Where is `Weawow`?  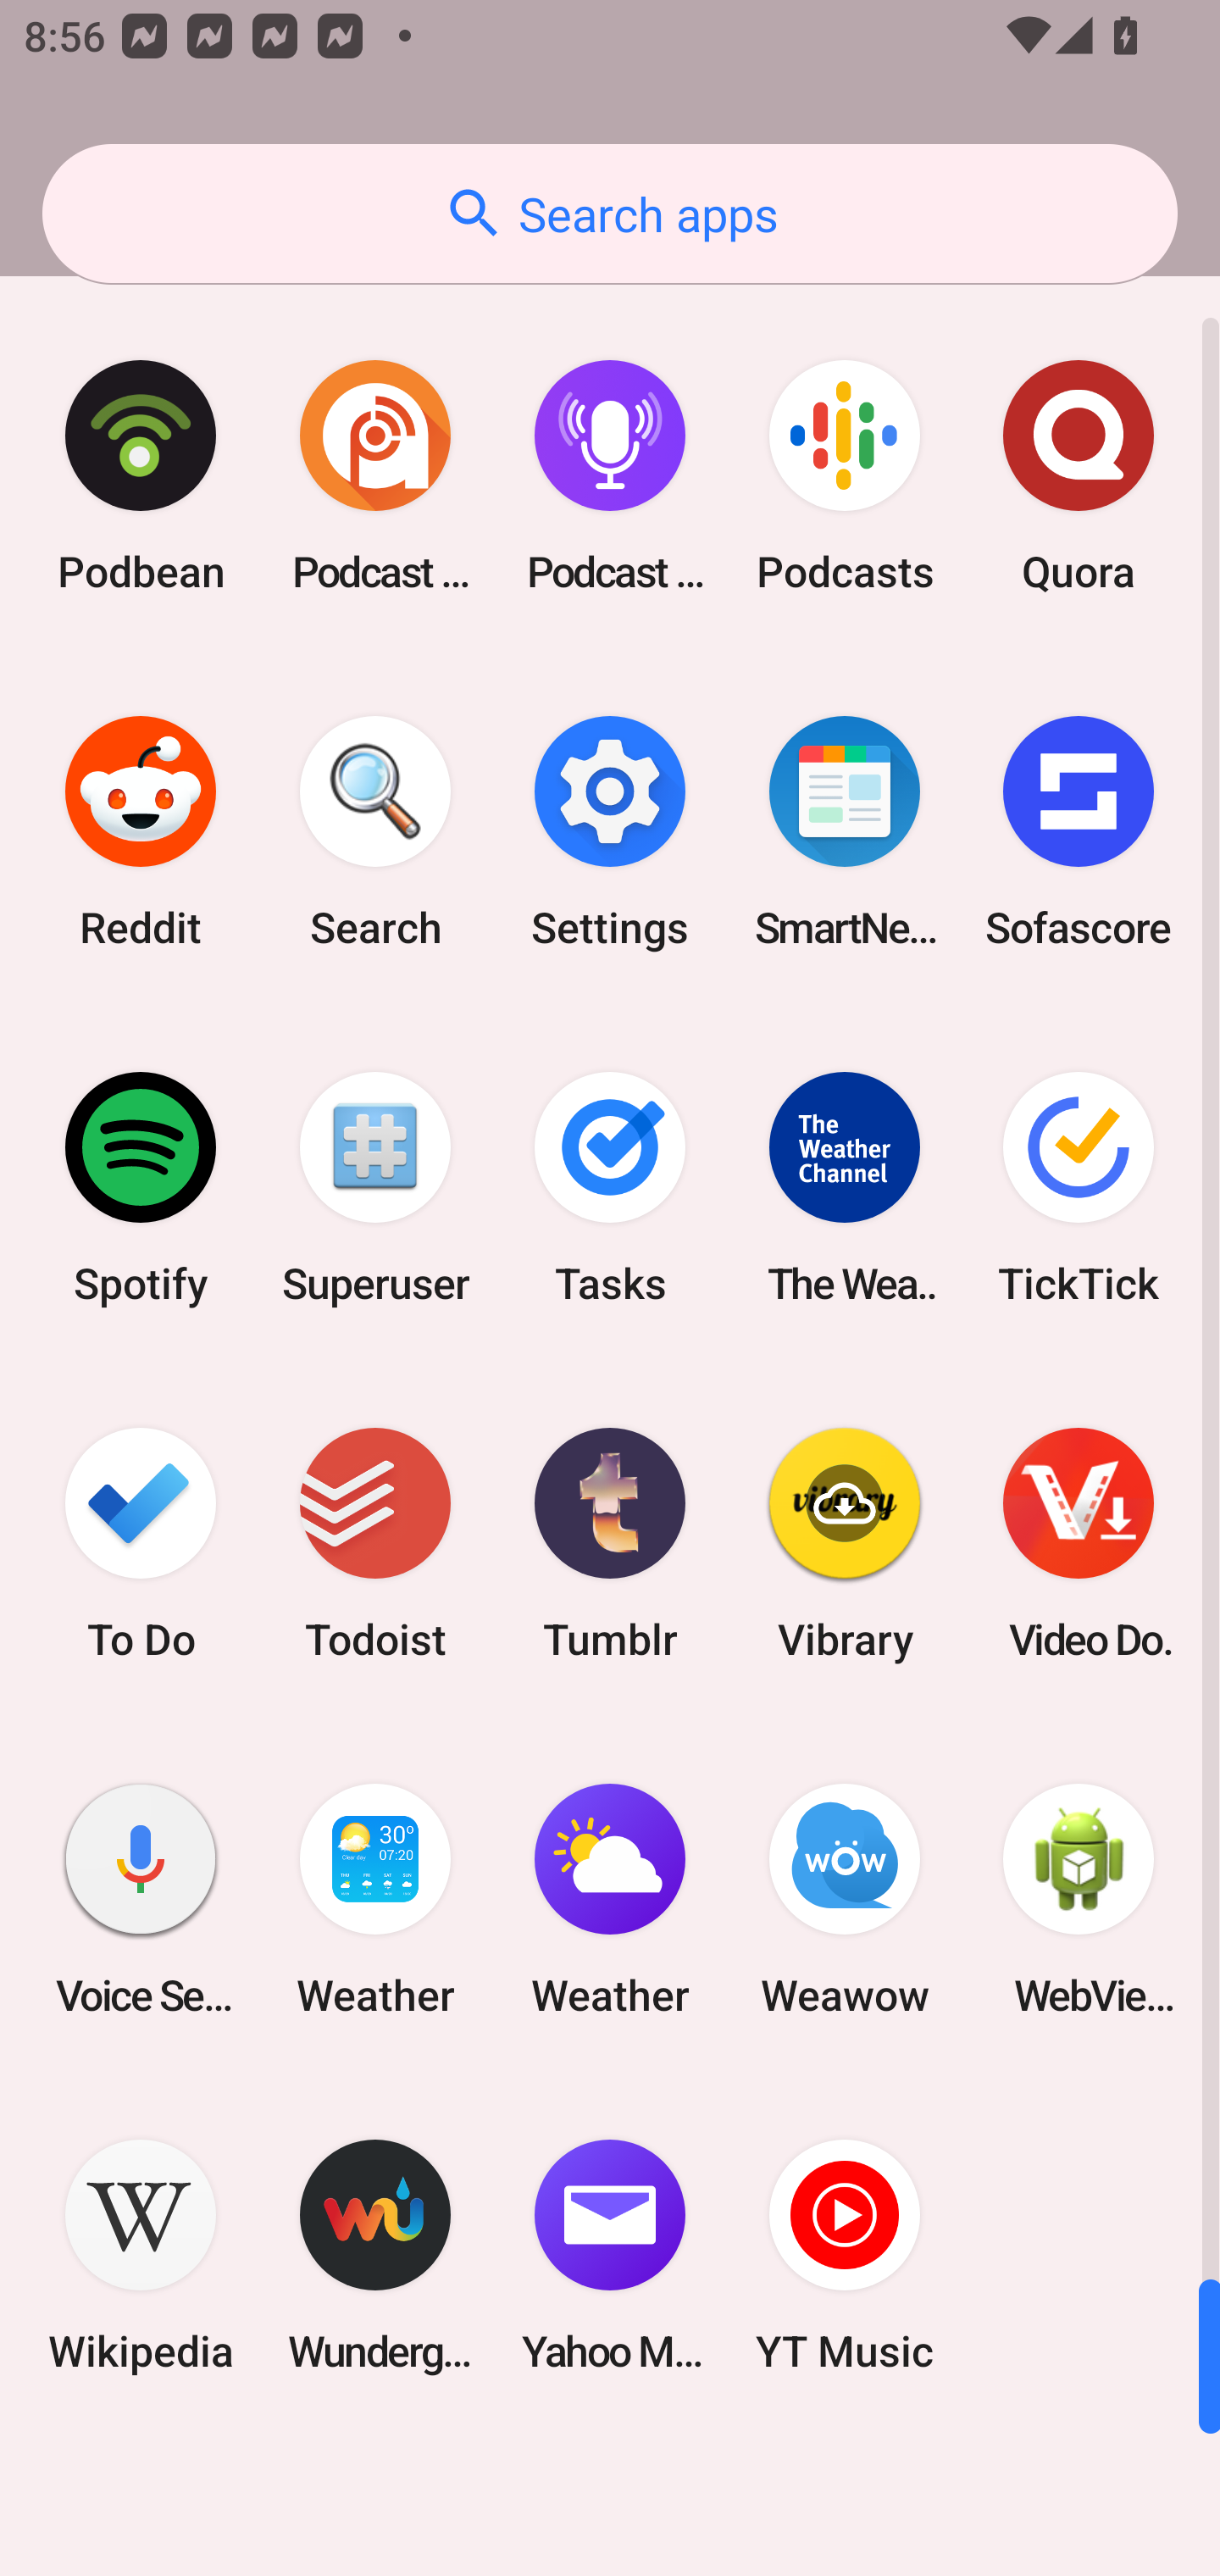
Weawow is located at coordinates (844, 1900).